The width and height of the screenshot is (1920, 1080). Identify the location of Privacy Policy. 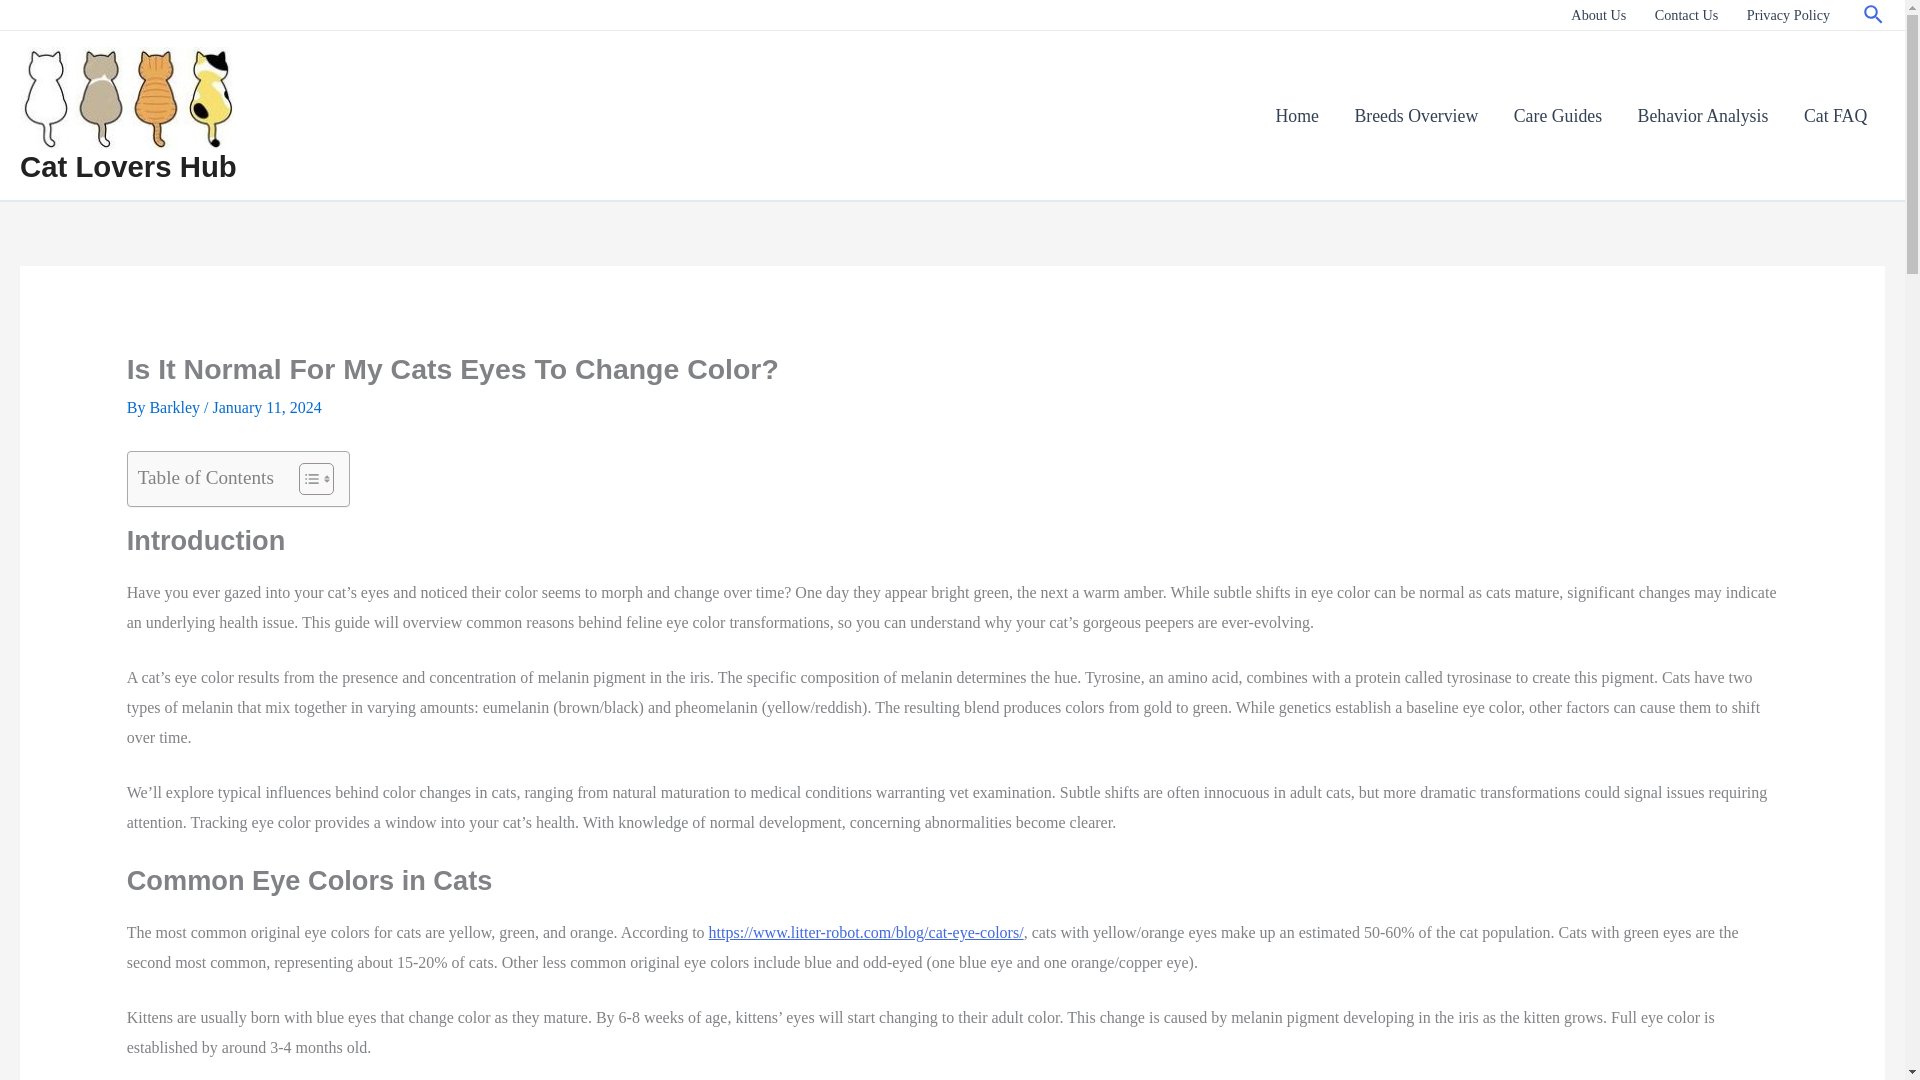
(1789, 15).